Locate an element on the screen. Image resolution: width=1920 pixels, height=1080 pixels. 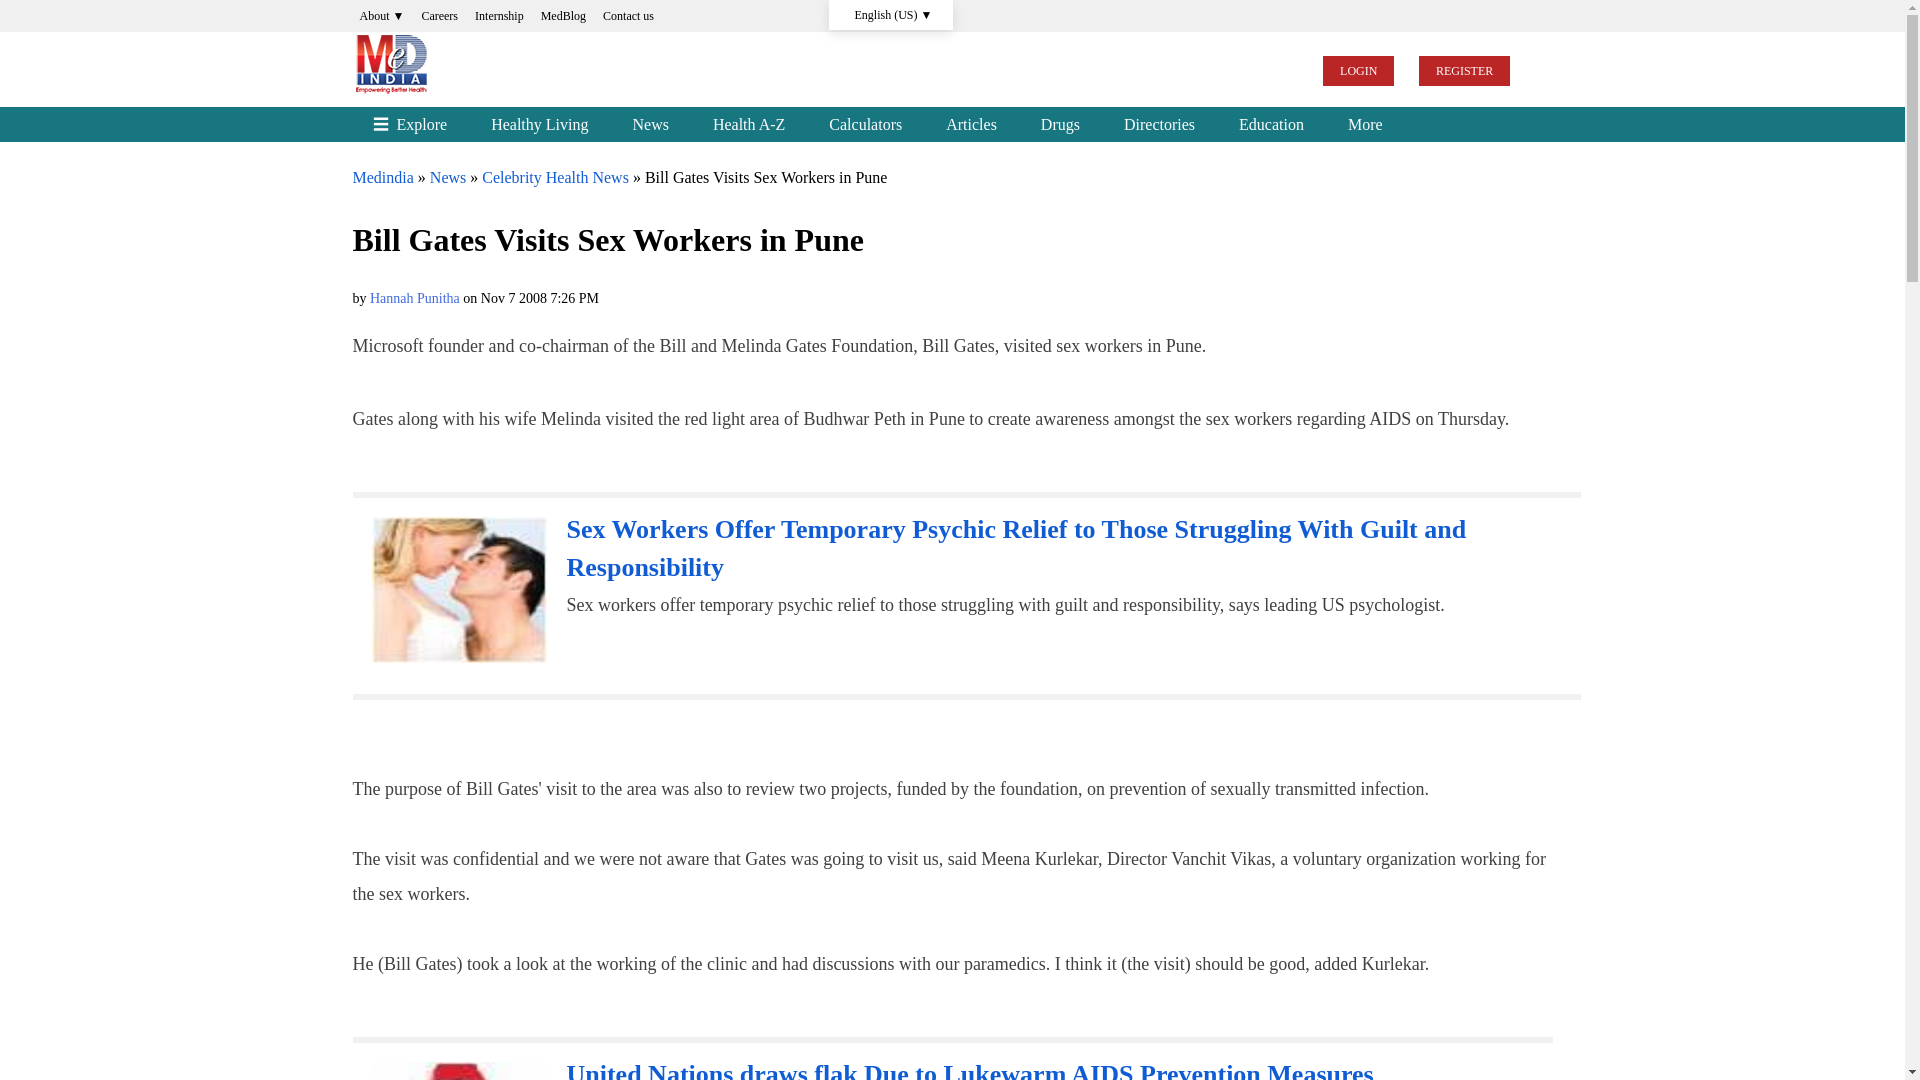
Health A-Z is located at coordinates (748, 124).